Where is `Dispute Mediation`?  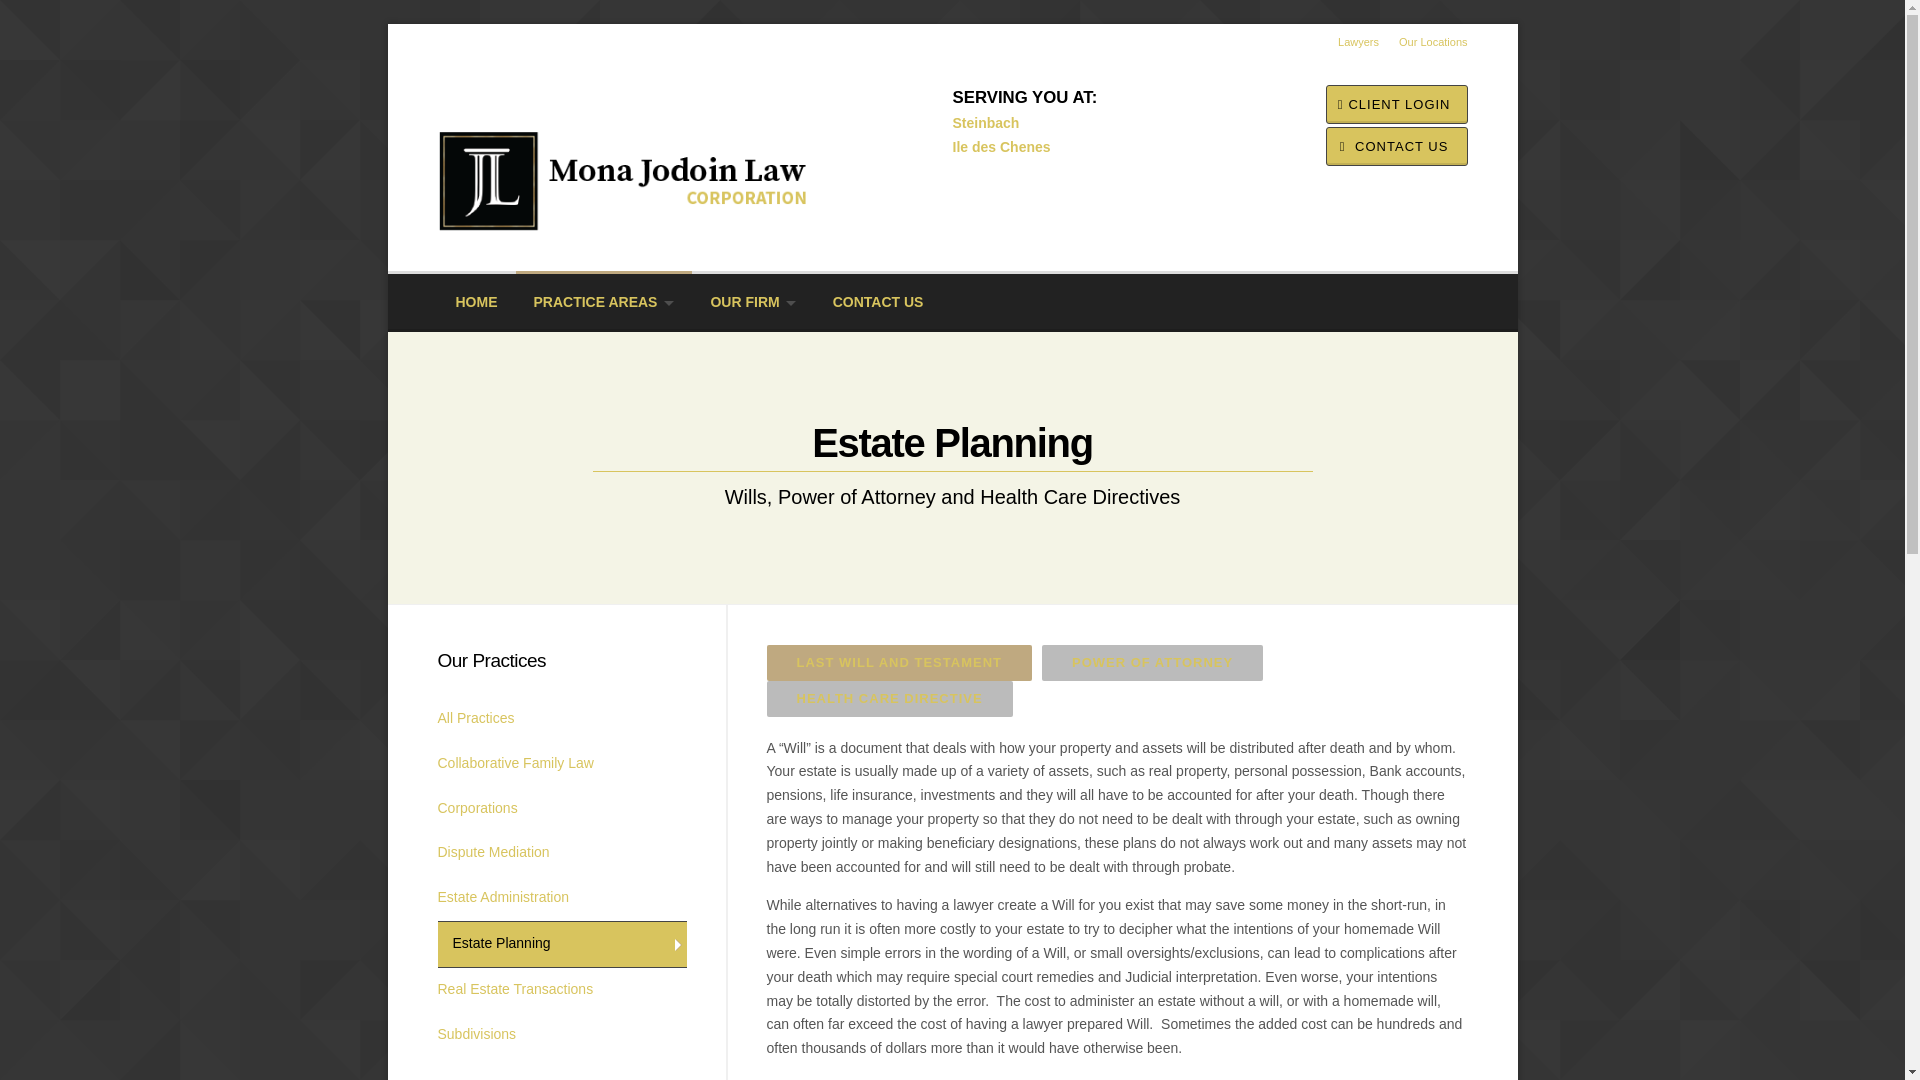
Dispute Mediation is located at coordinates (562, 852).